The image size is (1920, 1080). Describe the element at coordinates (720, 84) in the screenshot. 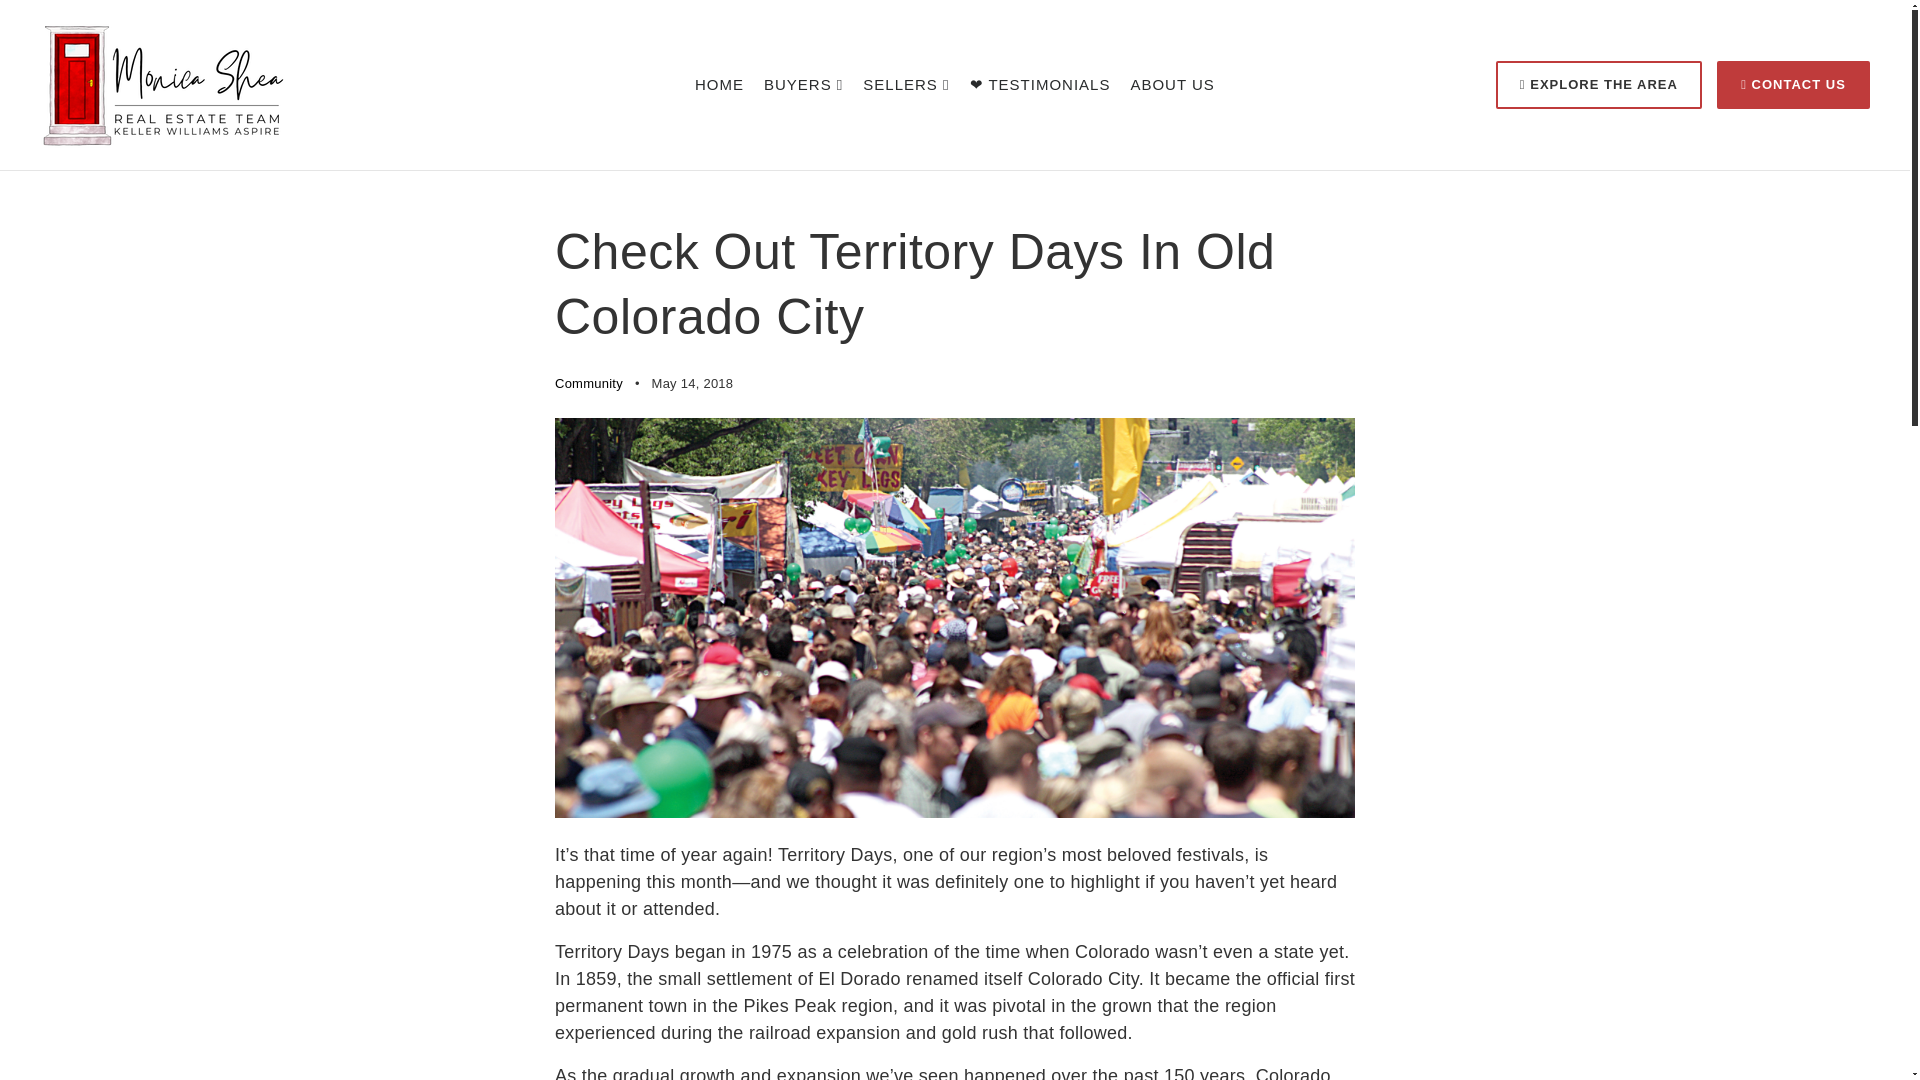

I see `HOME` at that location.